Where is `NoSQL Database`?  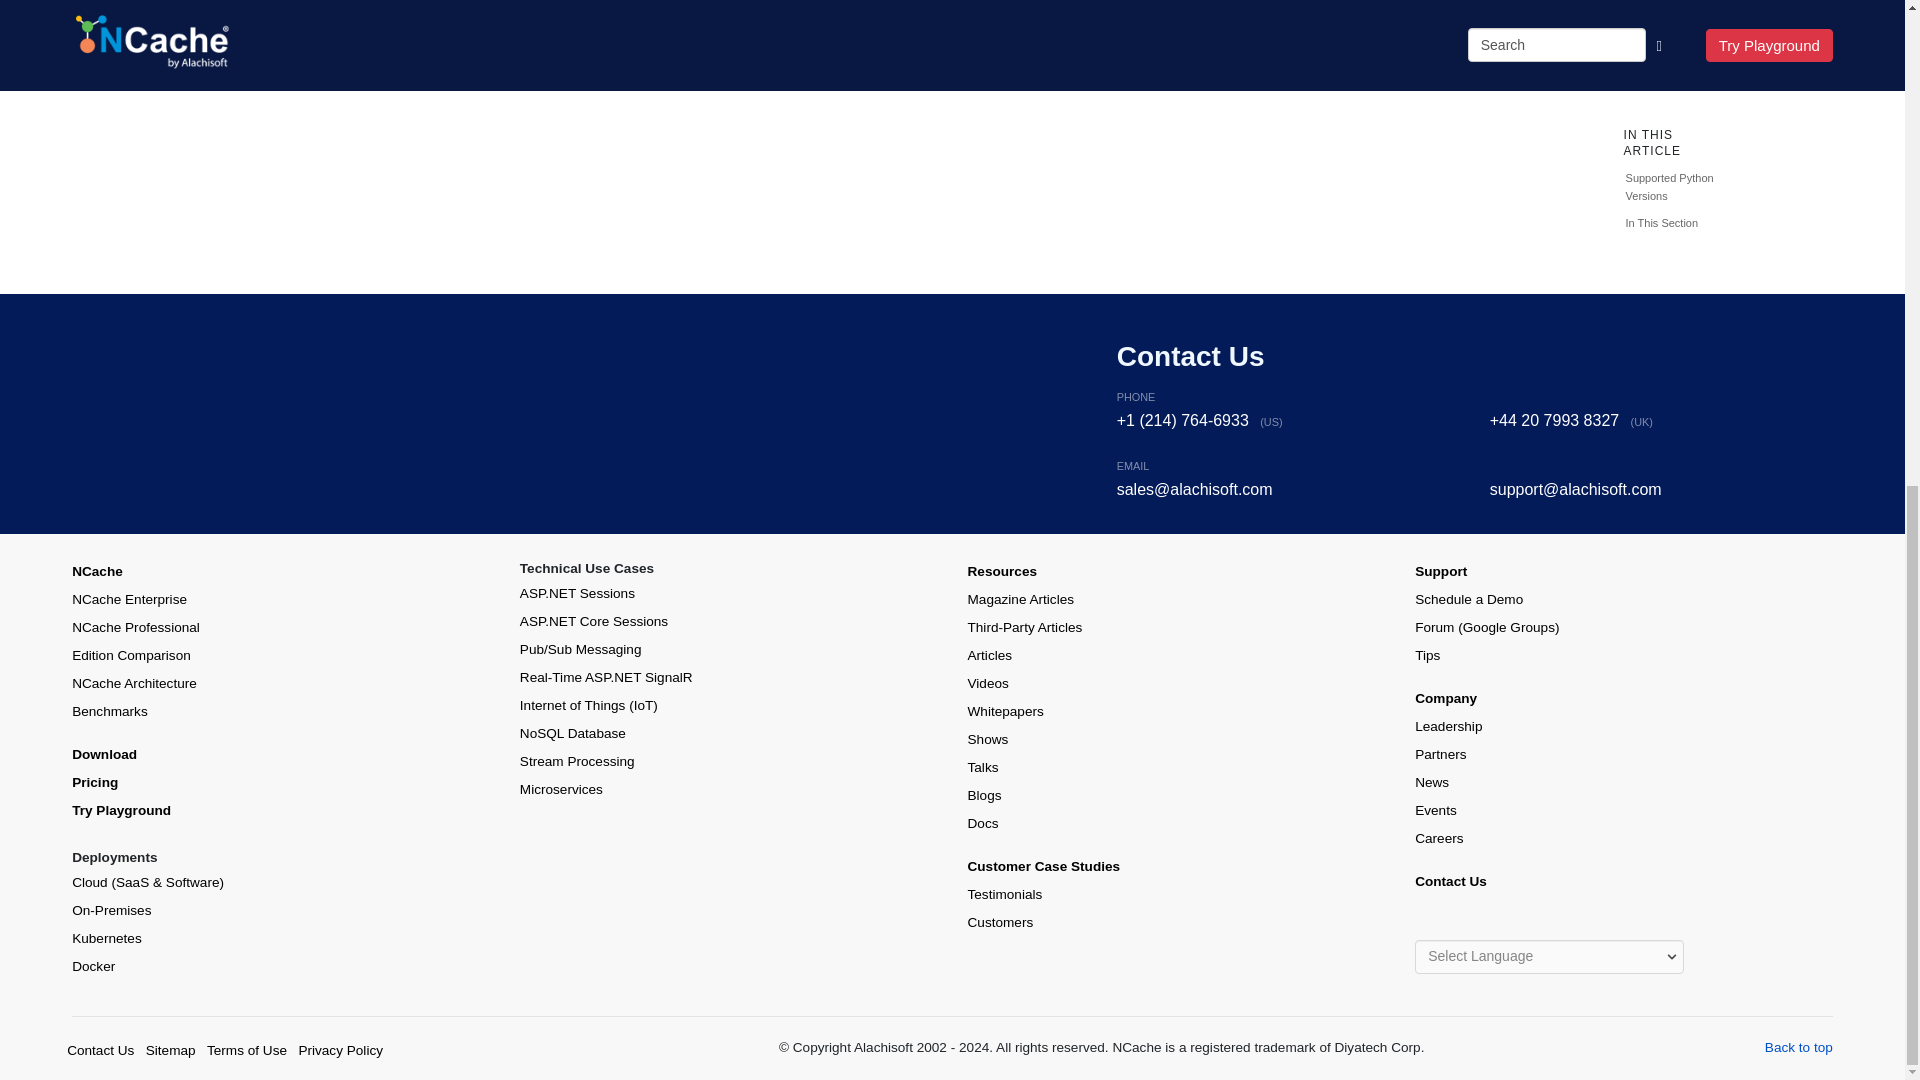
NoSQL Database is located at coordinates (572, 732).